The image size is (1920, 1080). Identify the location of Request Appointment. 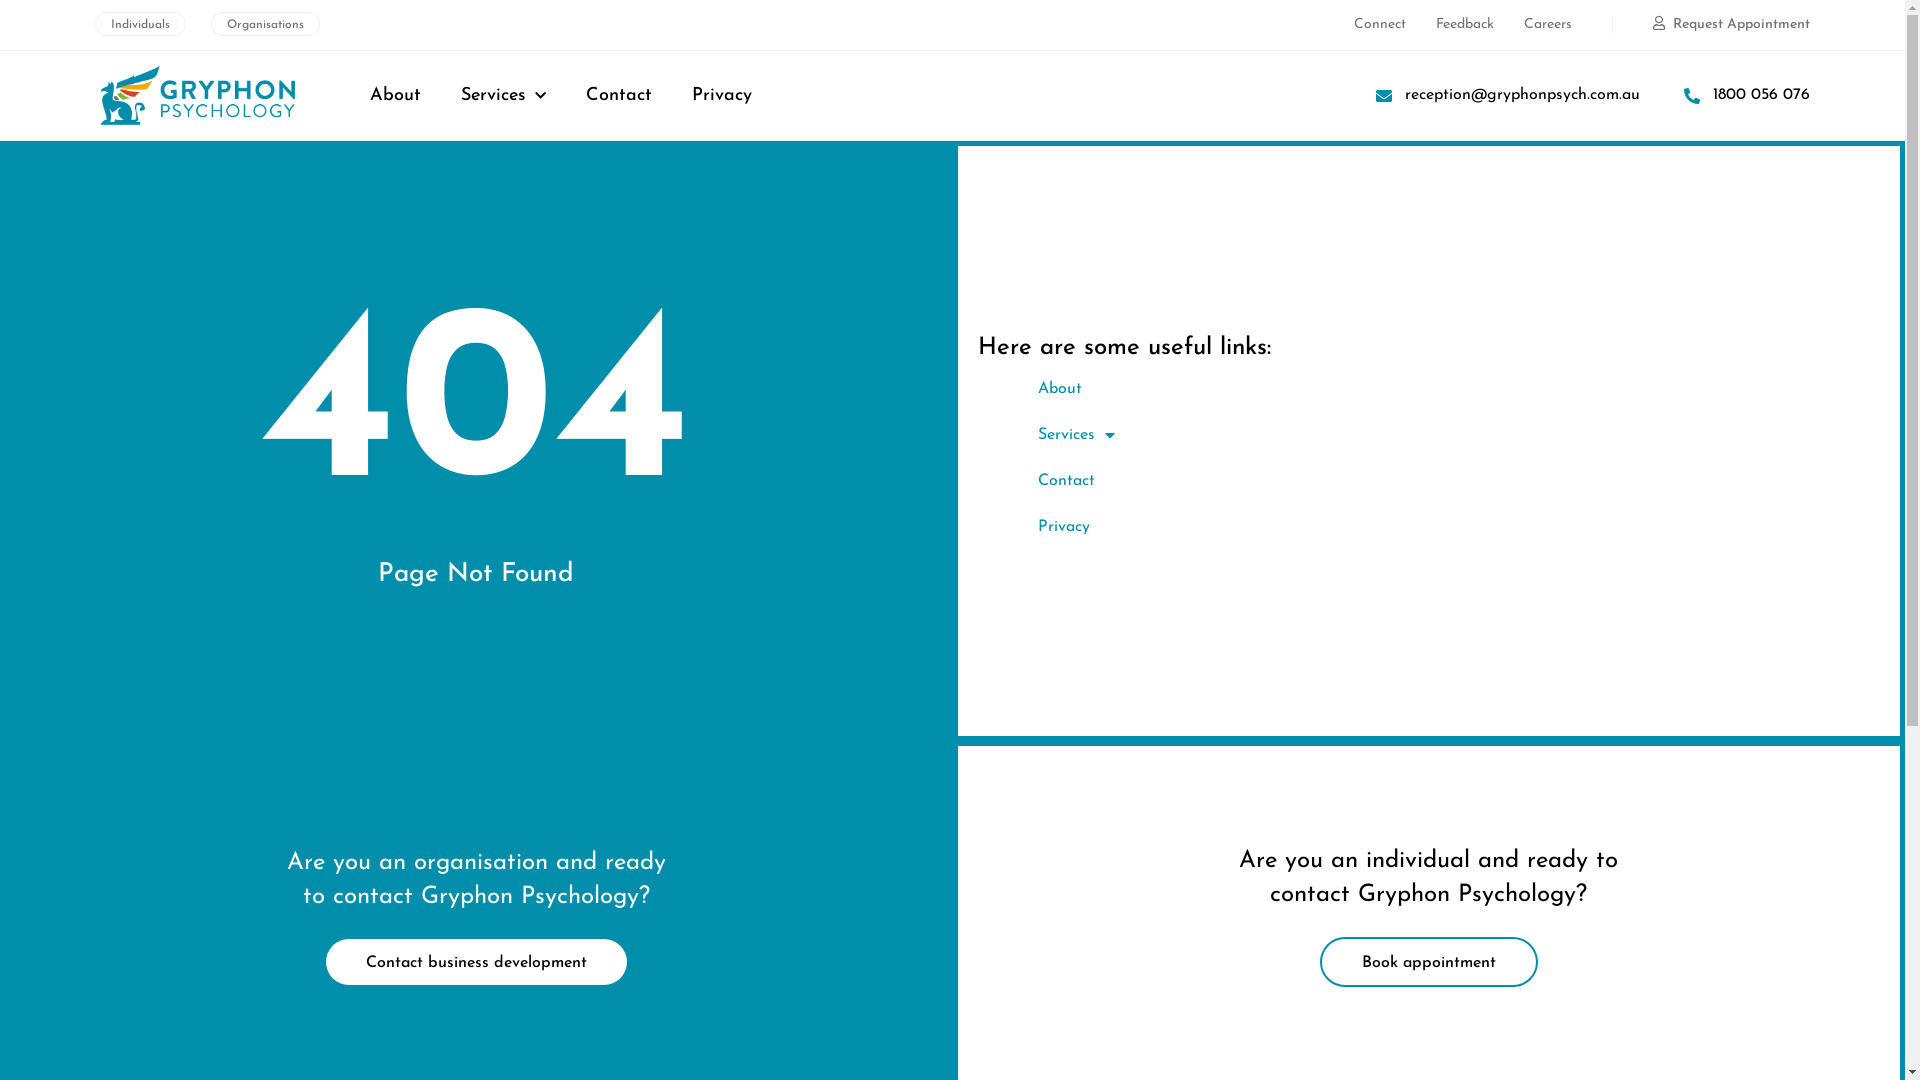
(1732, 25).